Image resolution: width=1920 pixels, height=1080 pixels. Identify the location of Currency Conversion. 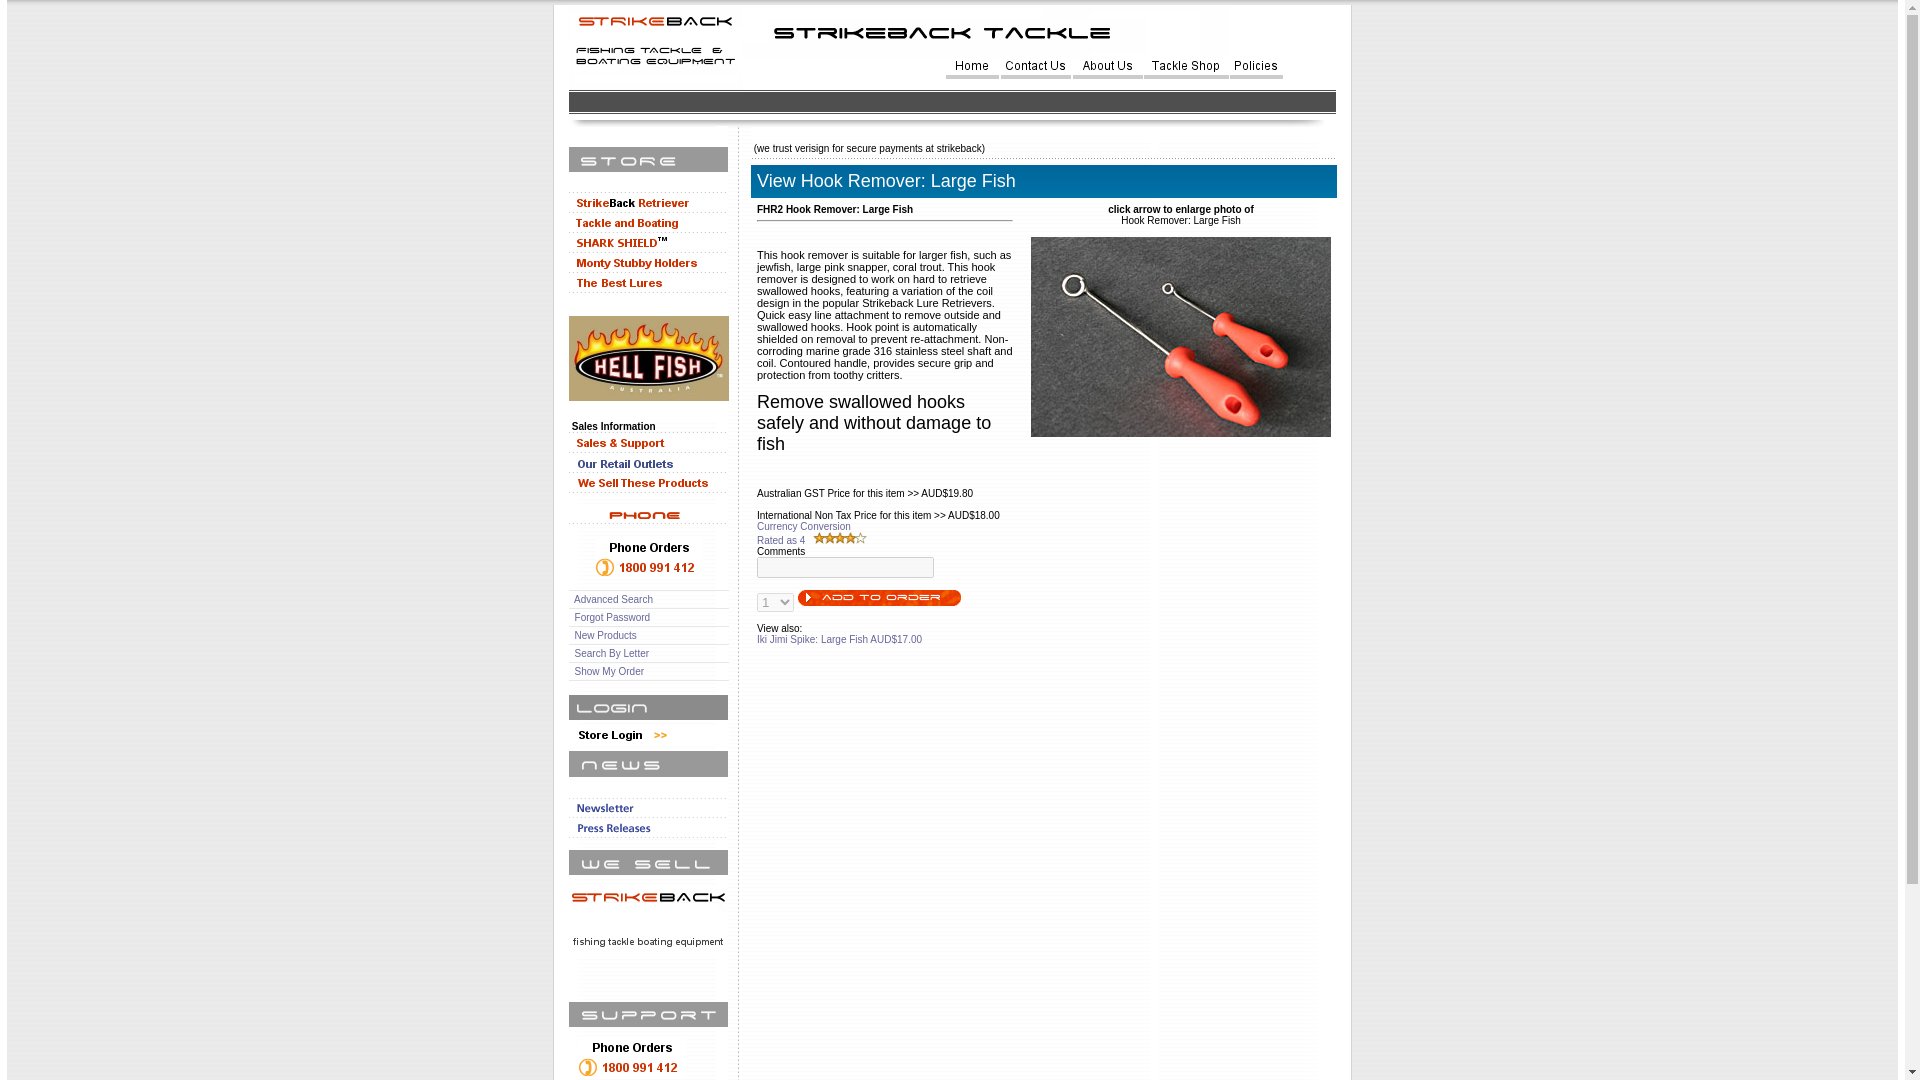
(803, 526).